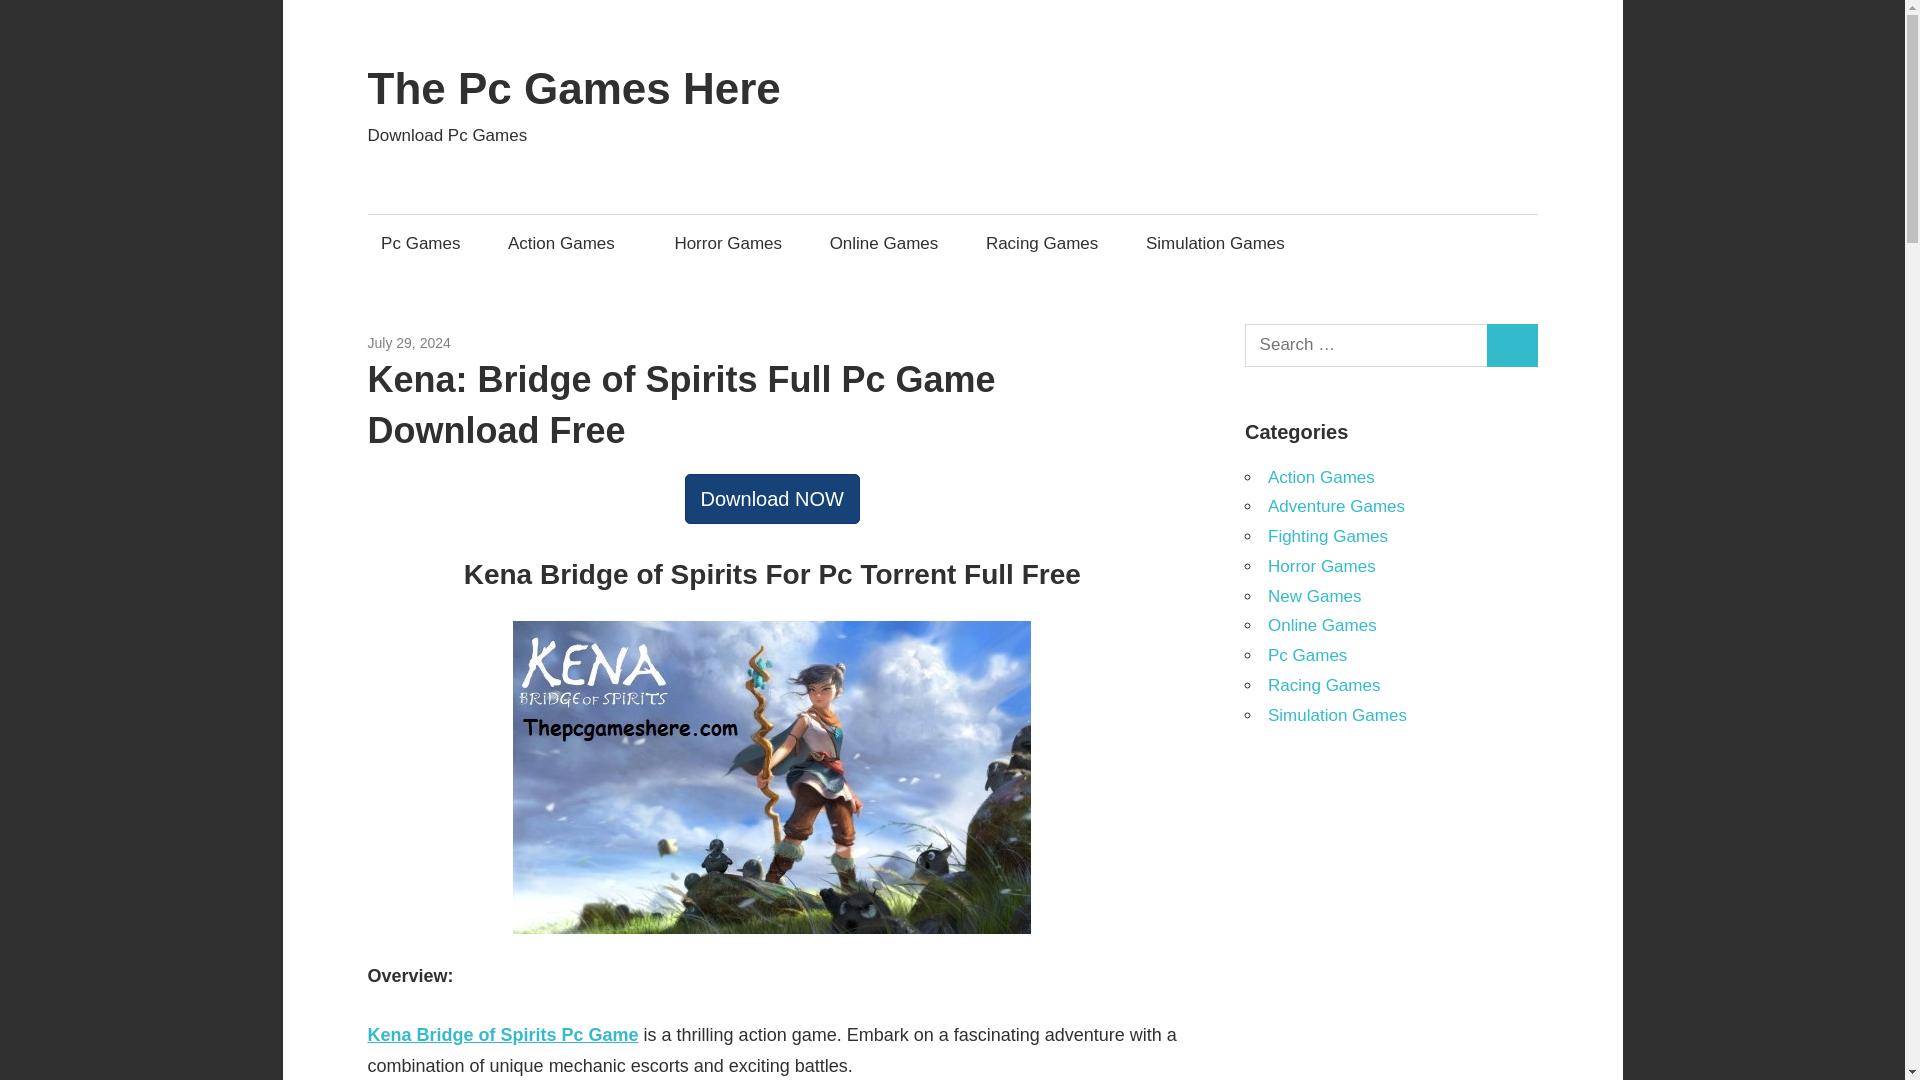  What do you see at coordinates (1336, 506) in the screenshot?
I see `Adventure Games` at bounding box center [1336, 506].